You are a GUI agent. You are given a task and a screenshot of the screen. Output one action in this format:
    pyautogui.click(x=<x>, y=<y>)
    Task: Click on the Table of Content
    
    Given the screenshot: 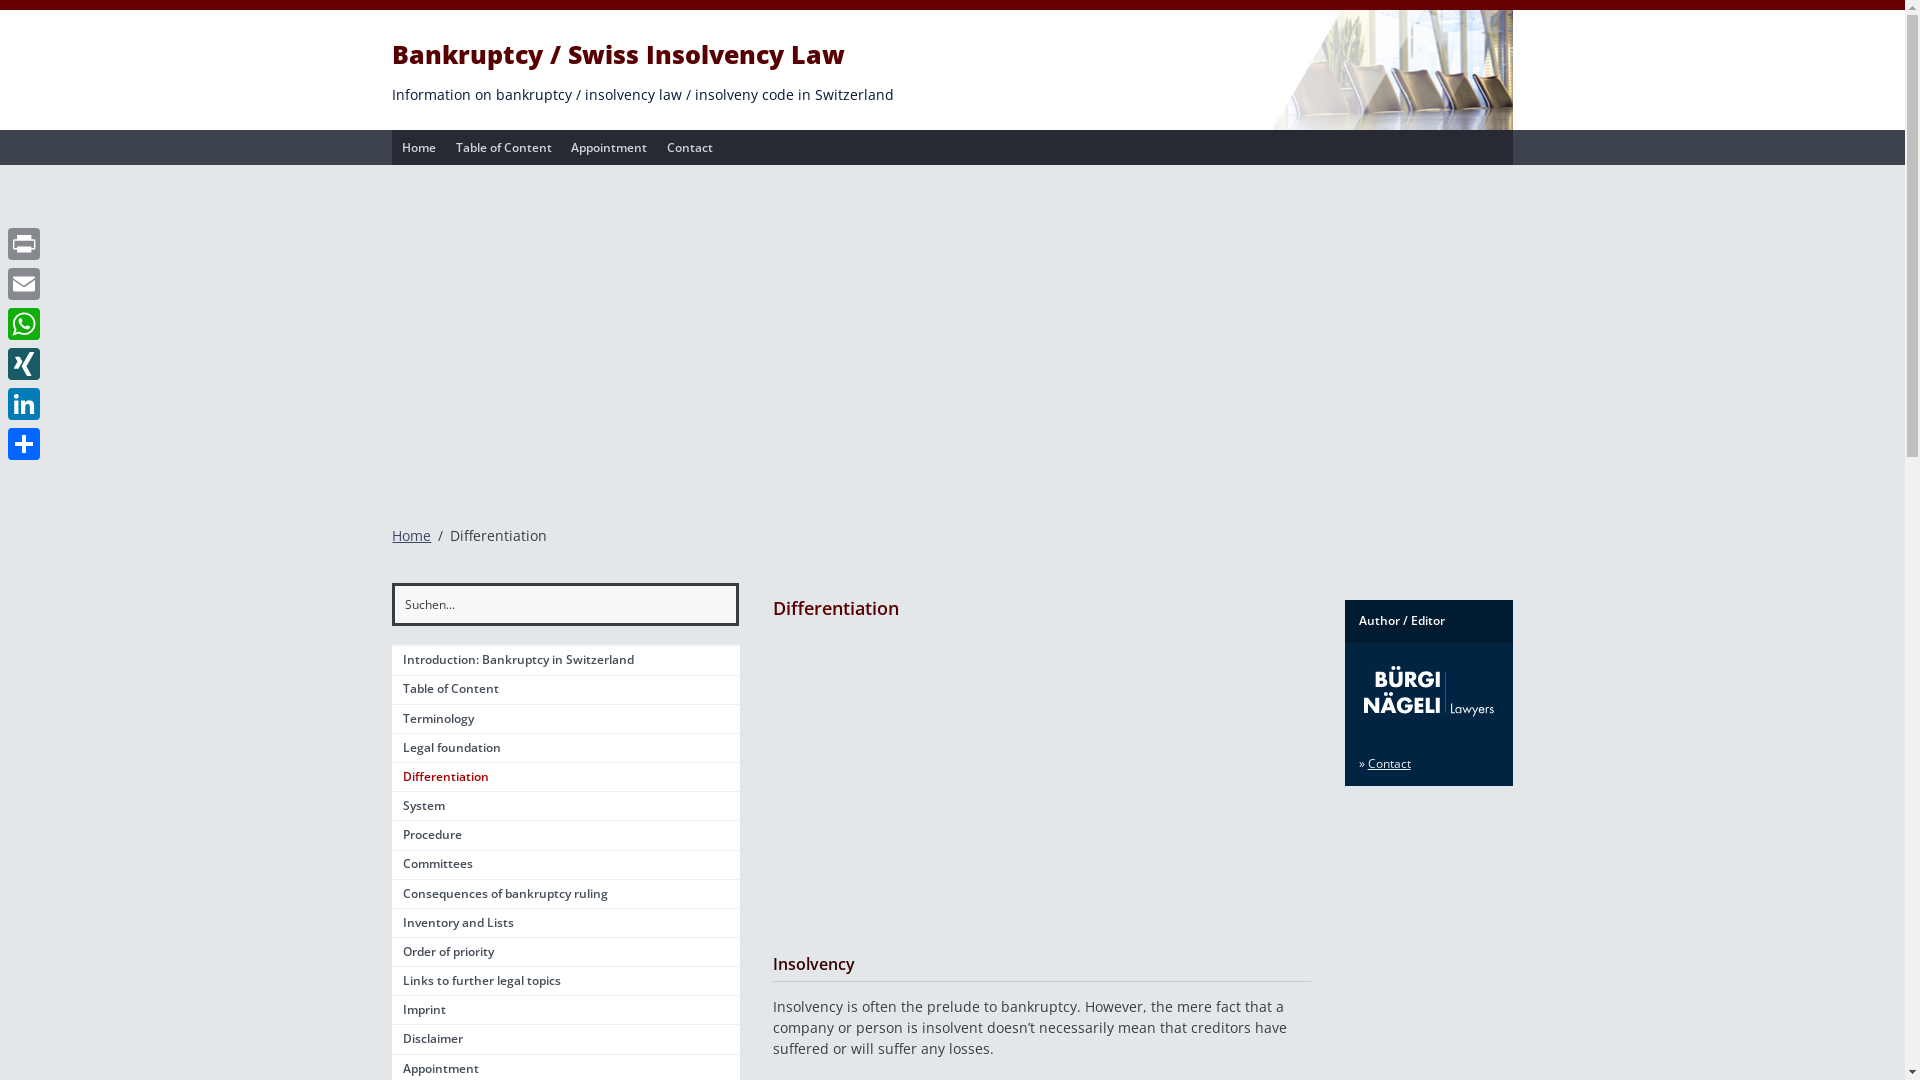 What is the action you would take?
    pyautogui.click(x=504, y=148)
    